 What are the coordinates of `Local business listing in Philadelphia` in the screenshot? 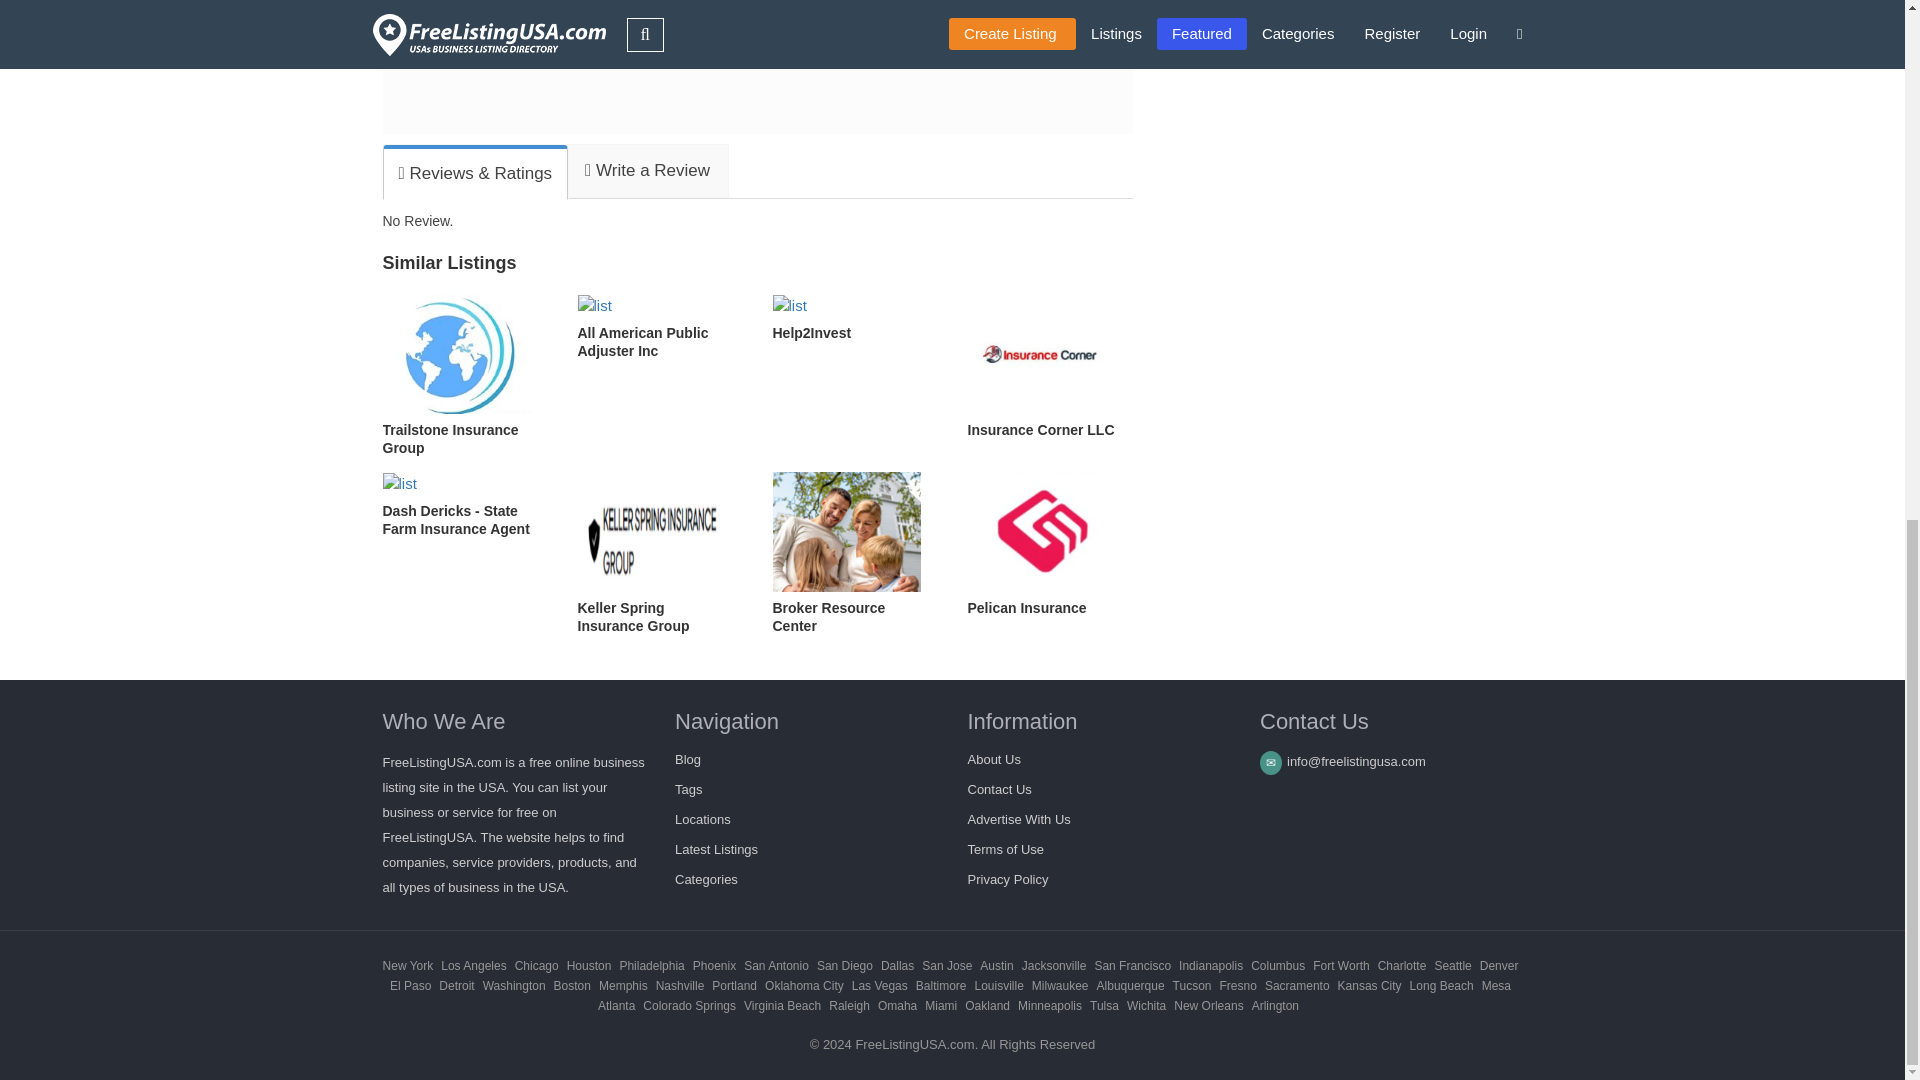 It's located at (650, 966).